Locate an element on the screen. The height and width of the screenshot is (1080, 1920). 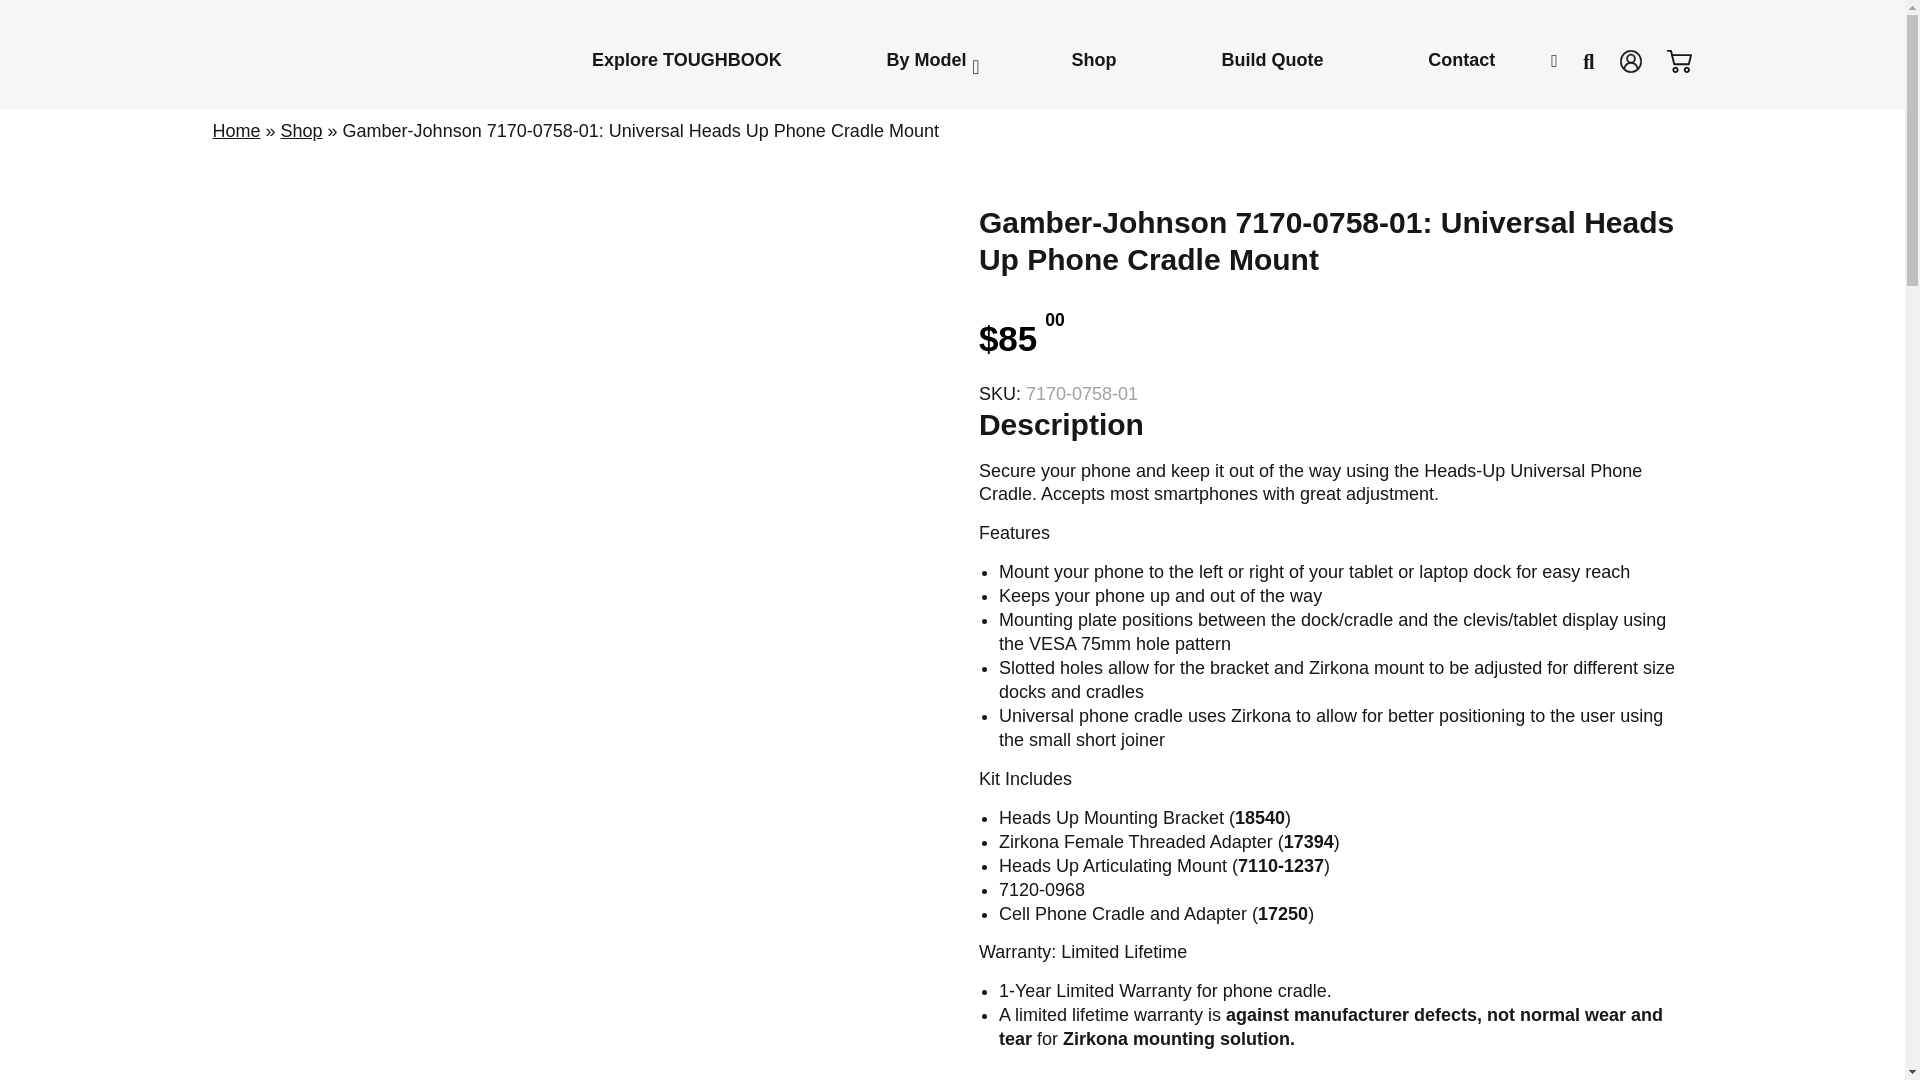
Contact is located at coordinates (1460, 59).